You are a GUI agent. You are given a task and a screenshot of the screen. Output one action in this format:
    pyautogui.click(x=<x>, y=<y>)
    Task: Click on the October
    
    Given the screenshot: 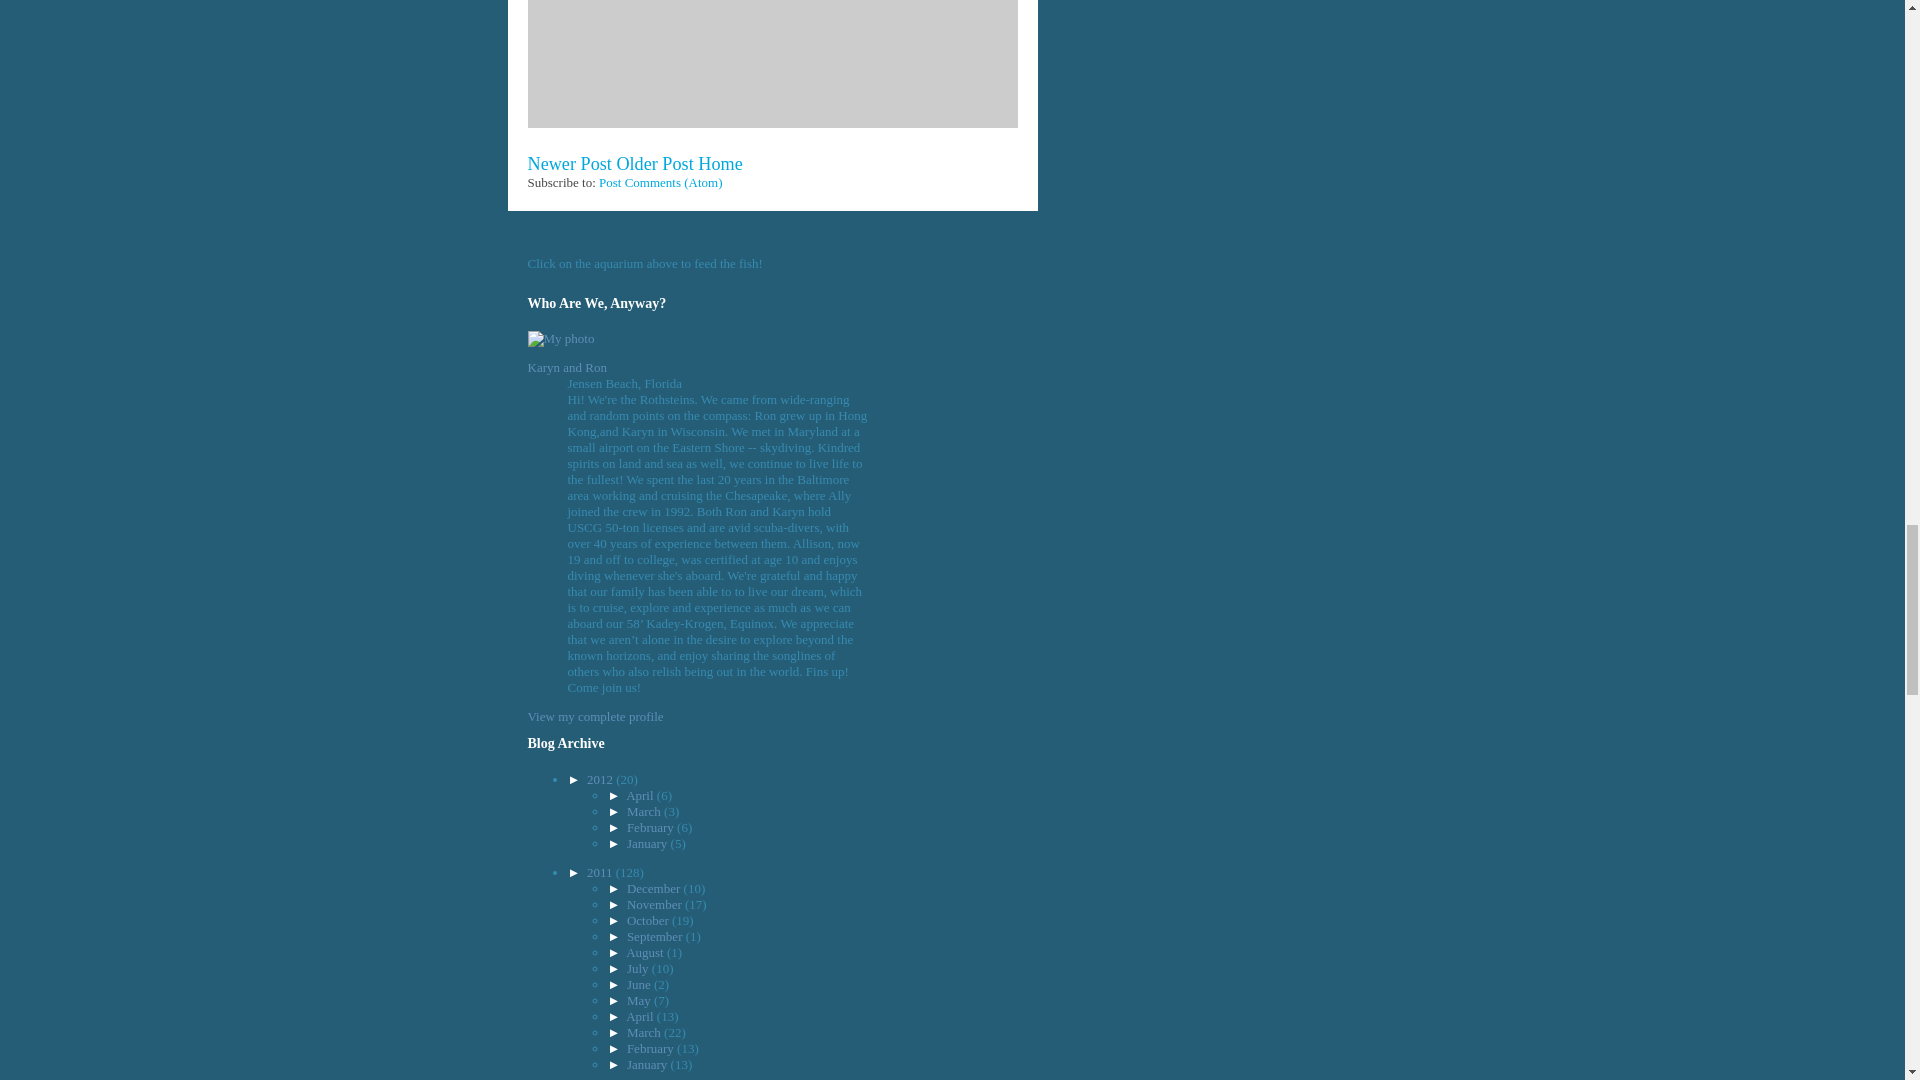 What is the action you would take?
    pyautogui.click(x=650, y=920)
    